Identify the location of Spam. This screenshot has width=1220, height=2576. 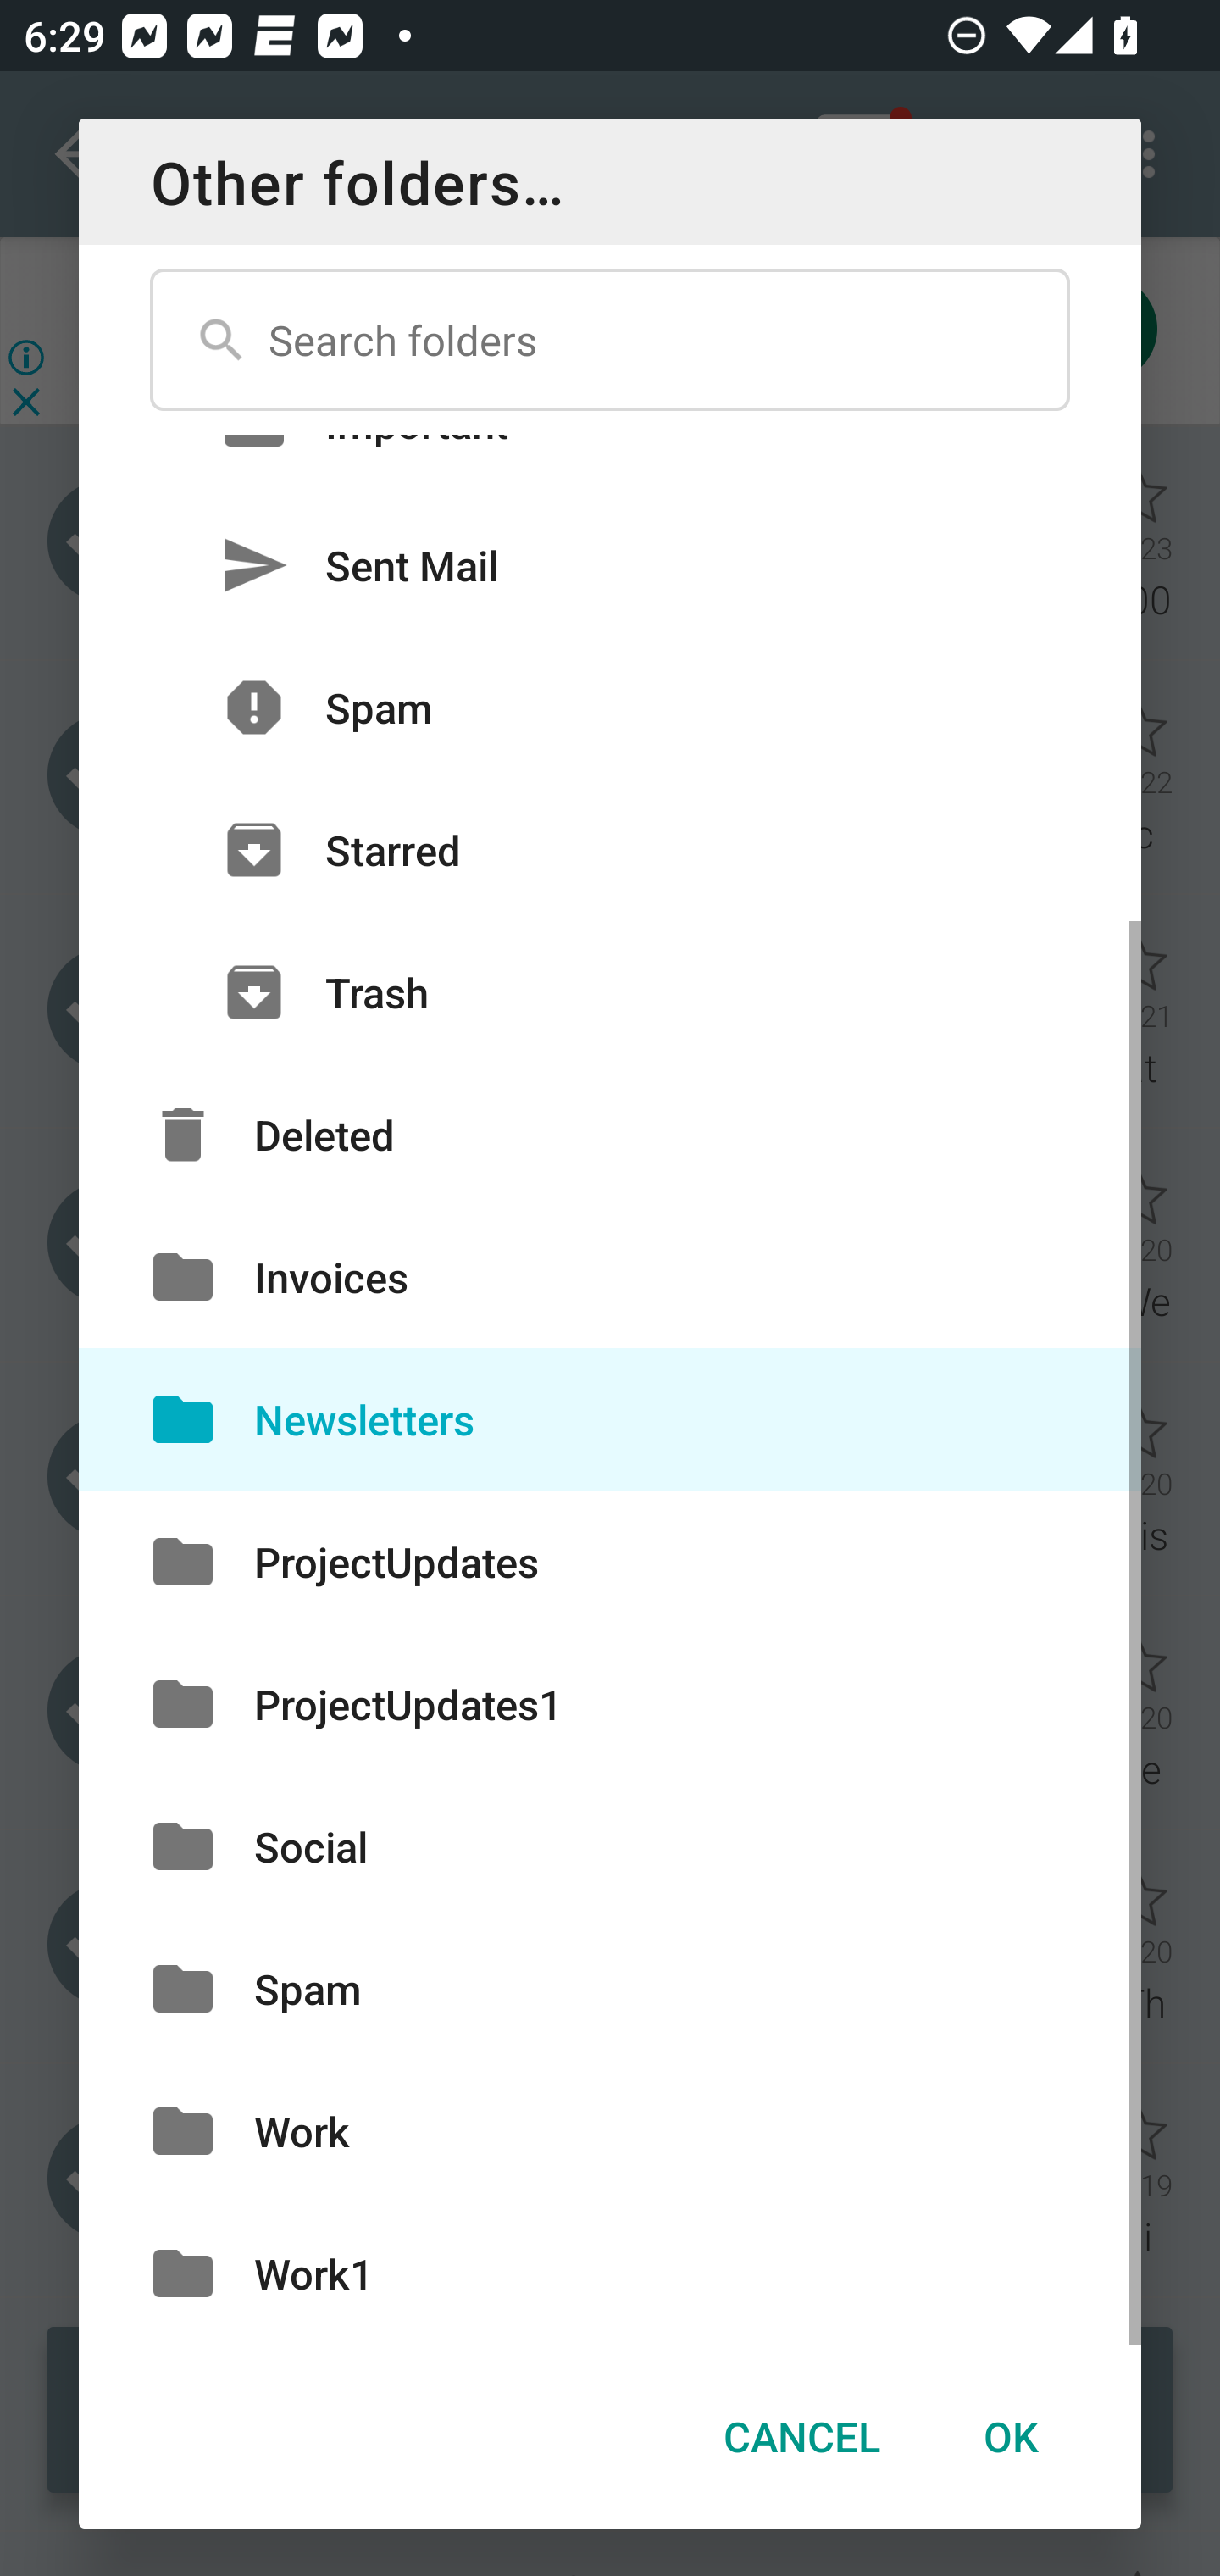
(610, 1988).